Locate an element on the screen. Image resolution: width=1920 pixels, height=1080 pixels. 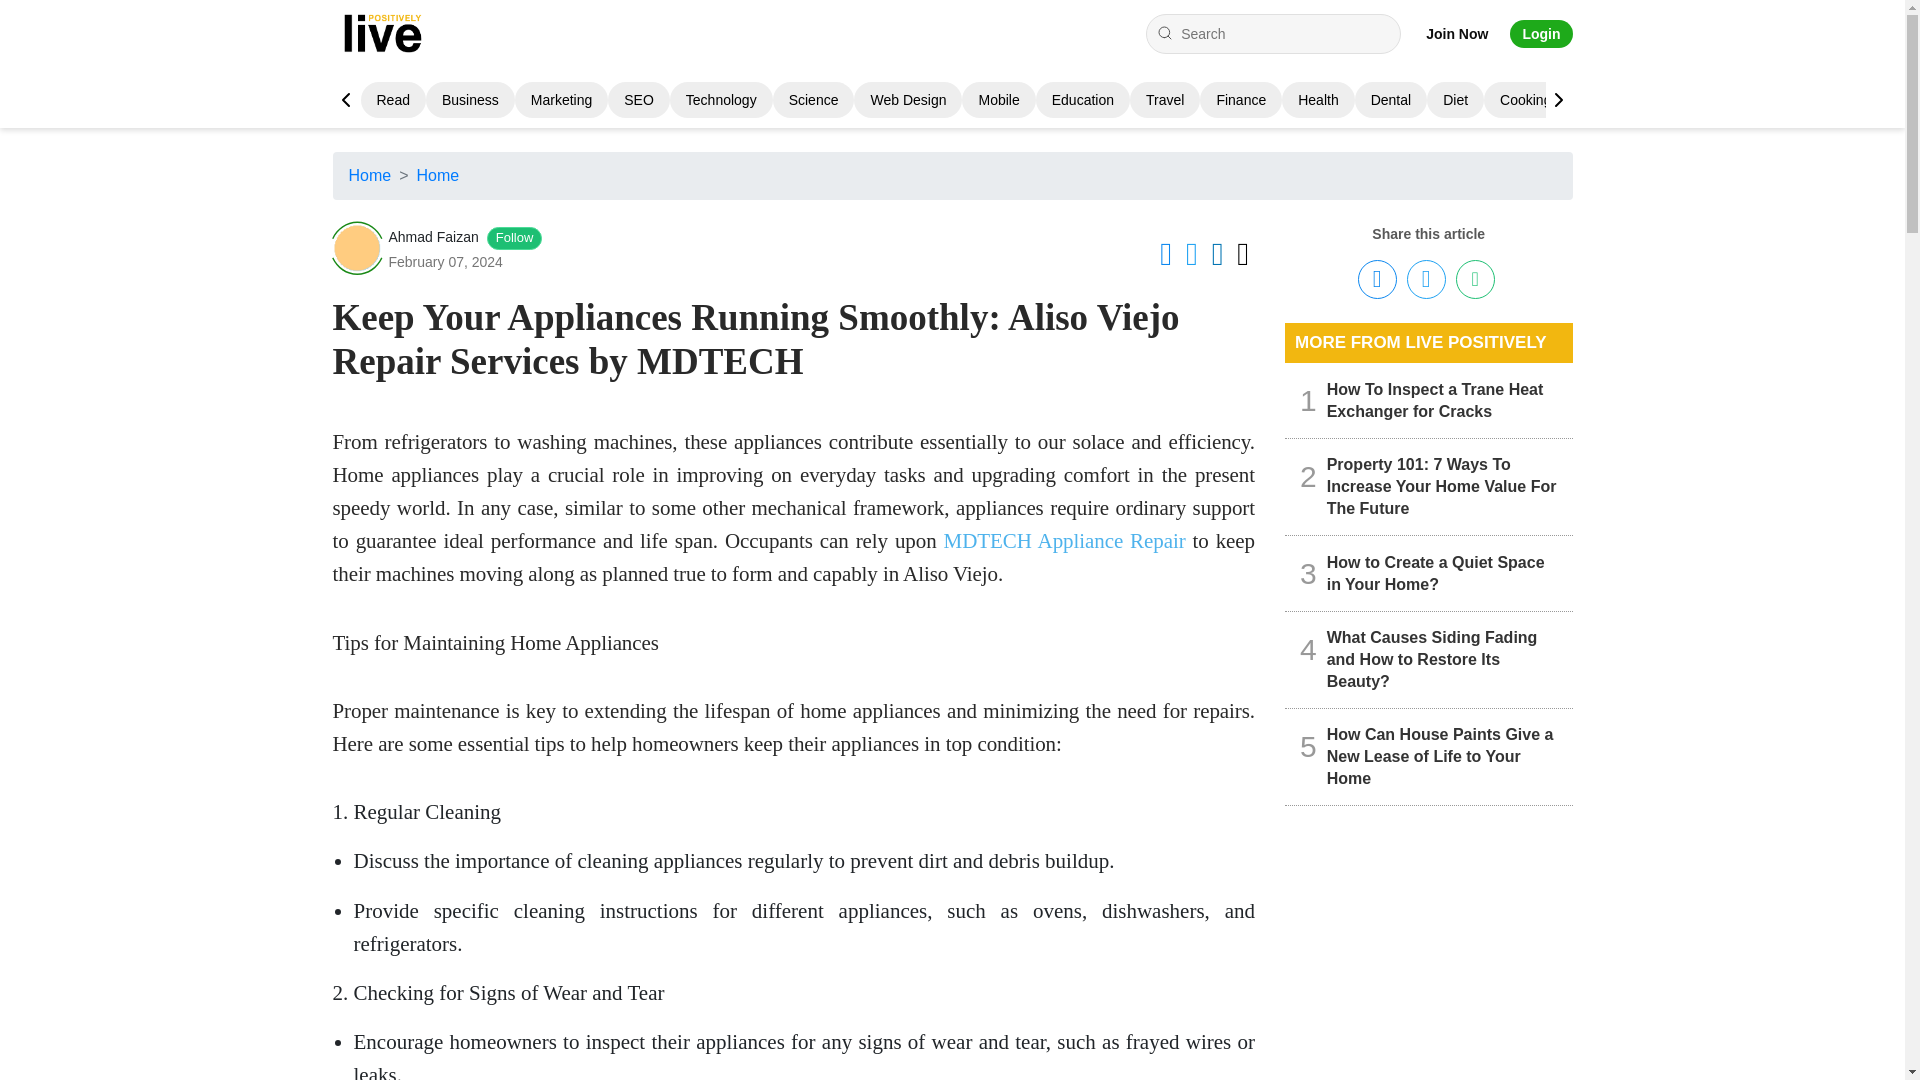
Web Design is located at coordinates (908, 100).